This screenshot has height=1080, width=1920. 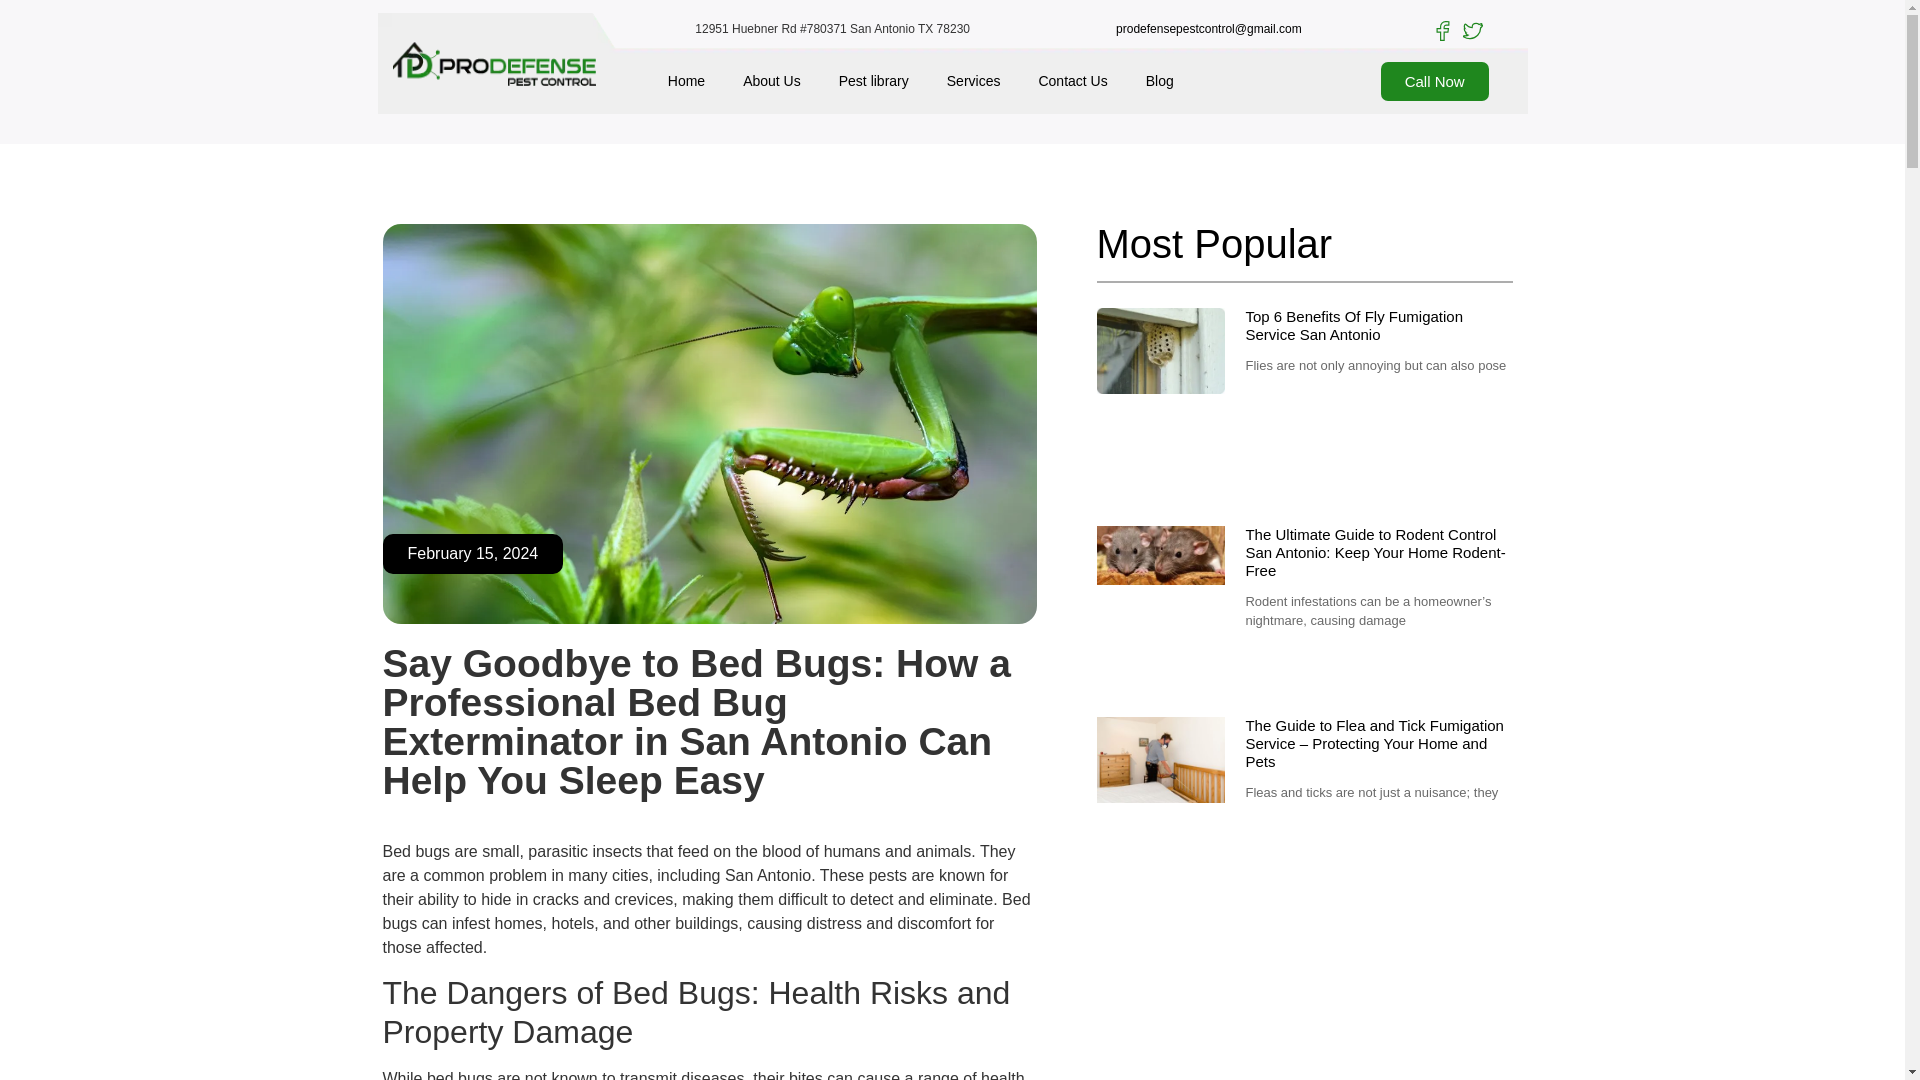 I want to click on Home, so click(x=686, y=80).